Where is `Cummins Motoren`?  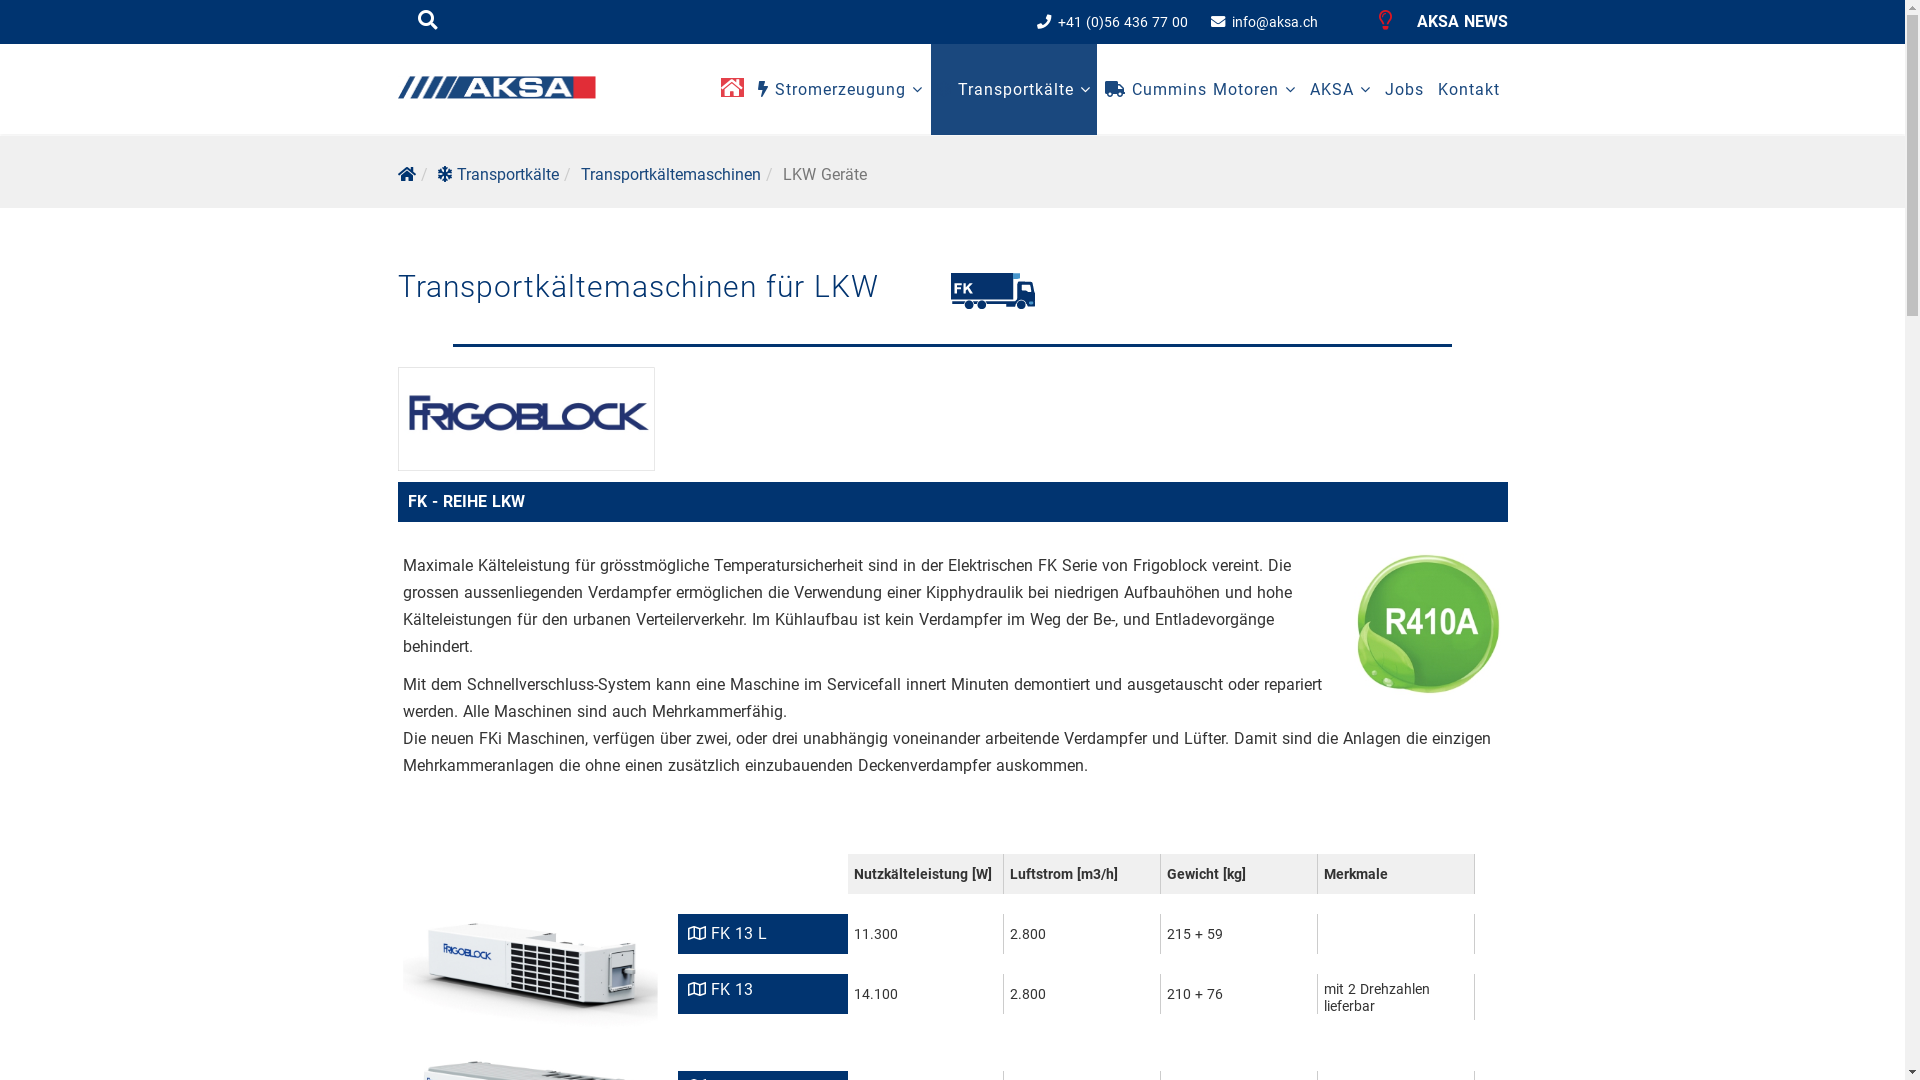 Cummins Motoren is located at coordinates (1200, 90).